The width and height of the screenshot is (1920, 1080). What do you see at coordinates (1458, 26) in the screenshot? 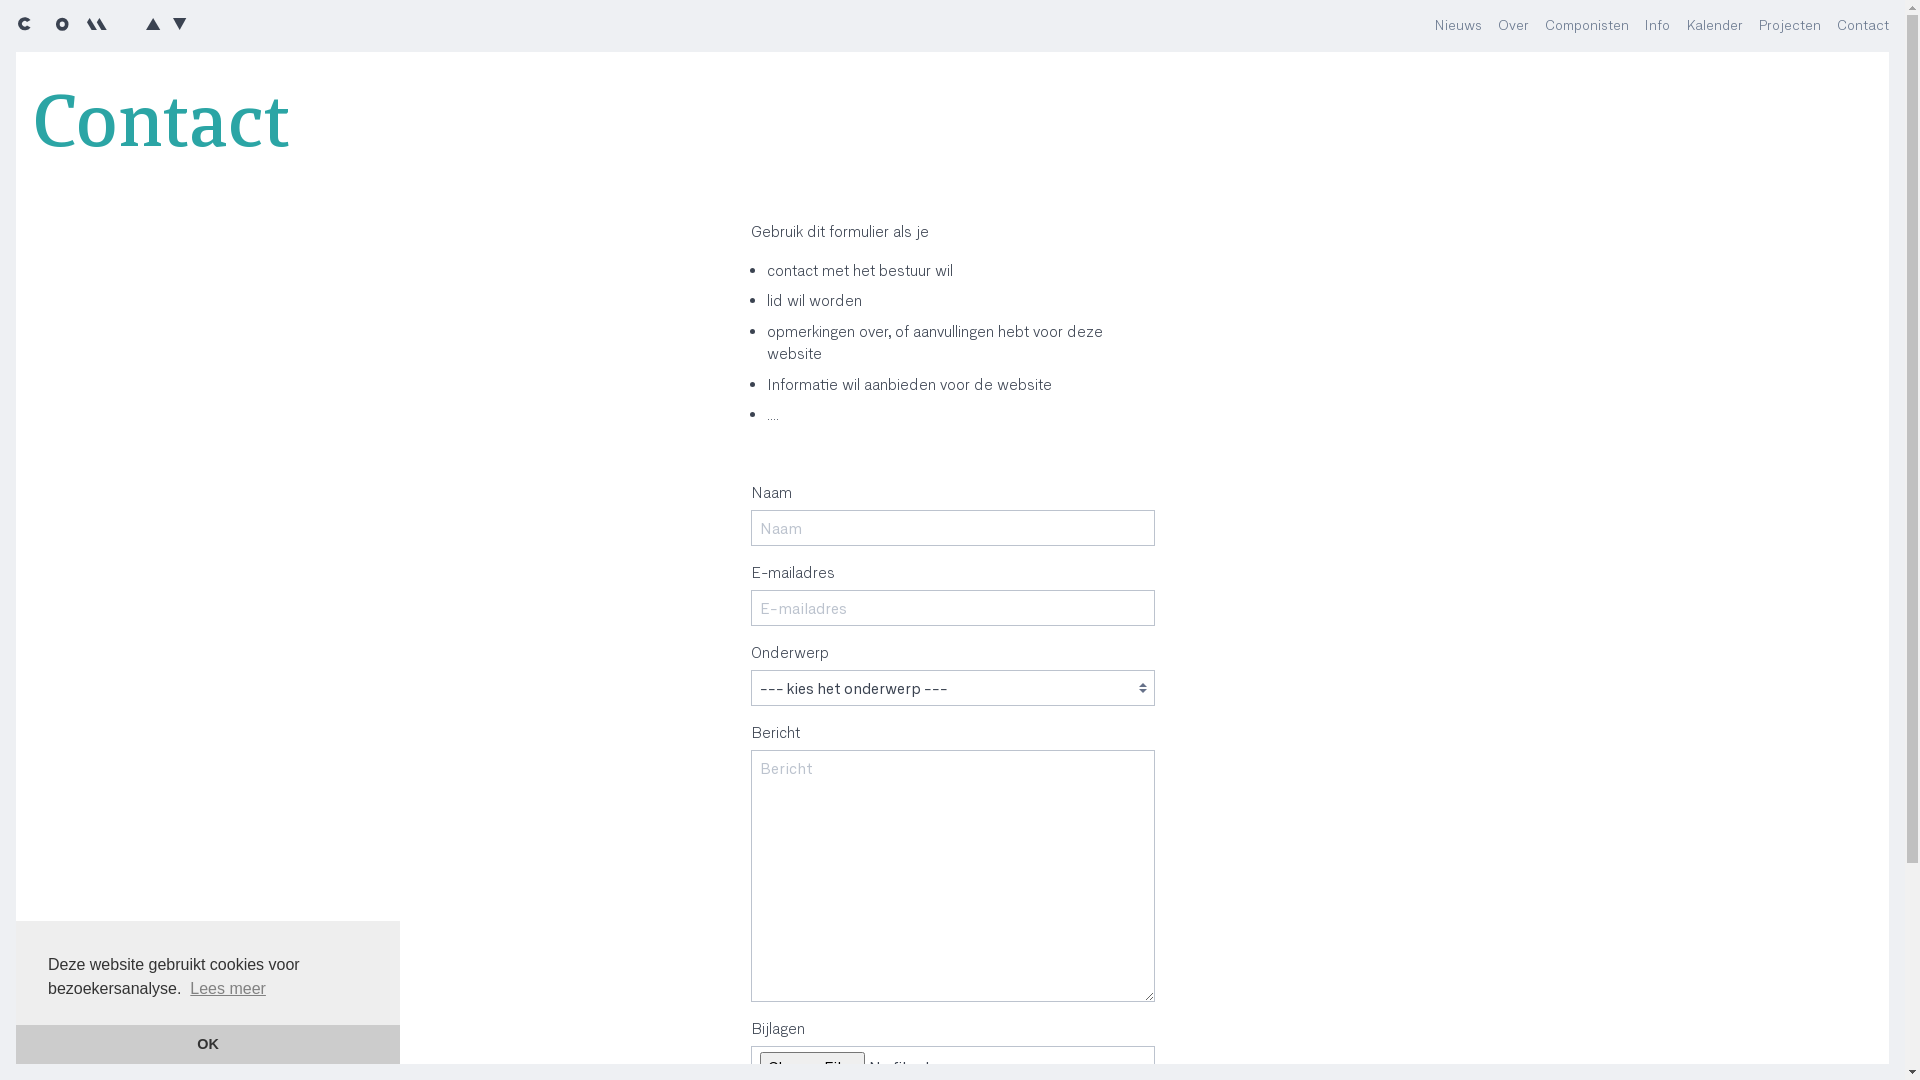
I see `Nieuws` at bounding box center [1458, 26].